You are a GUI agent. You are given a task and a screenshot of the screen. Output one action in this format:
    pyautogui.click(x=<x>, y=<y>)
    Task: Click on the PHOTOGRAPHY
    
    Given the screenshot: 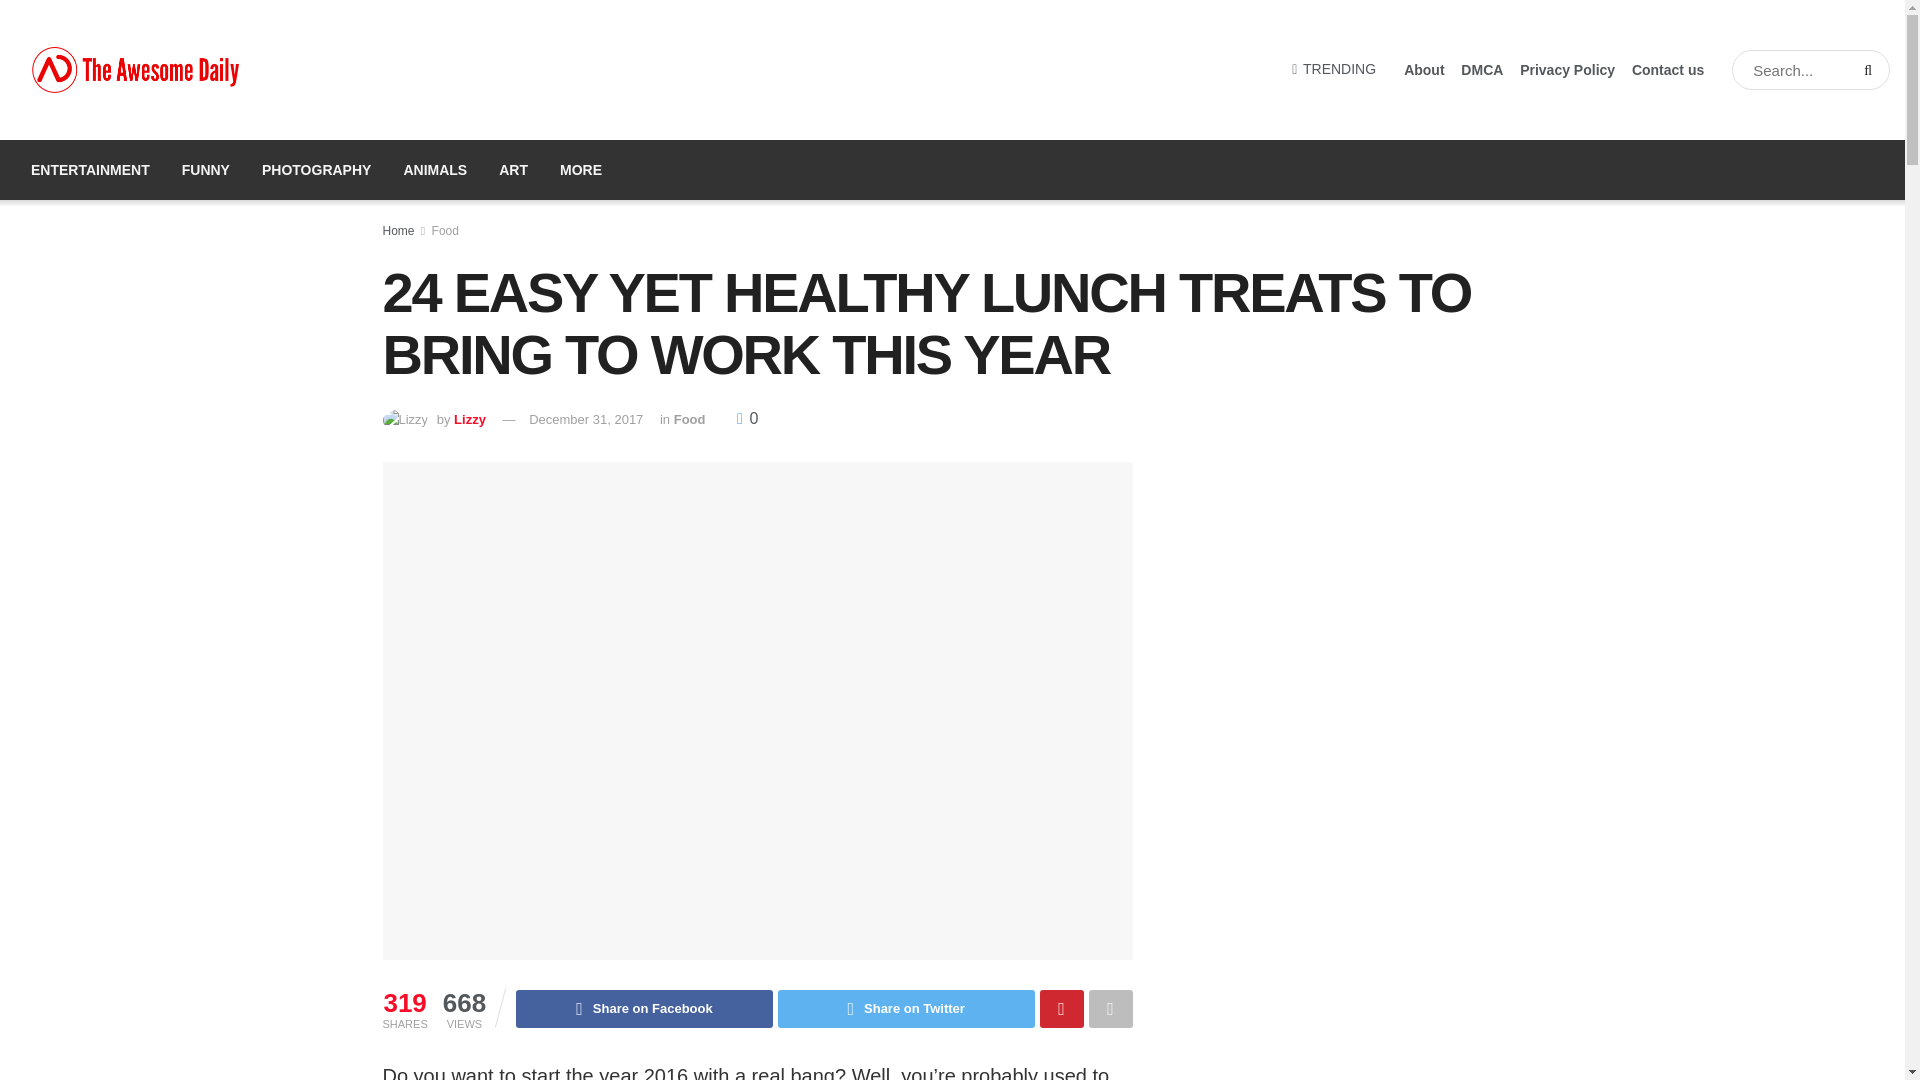 What is the action you would take?
    pyautogui.click(x=316, y=170)
    